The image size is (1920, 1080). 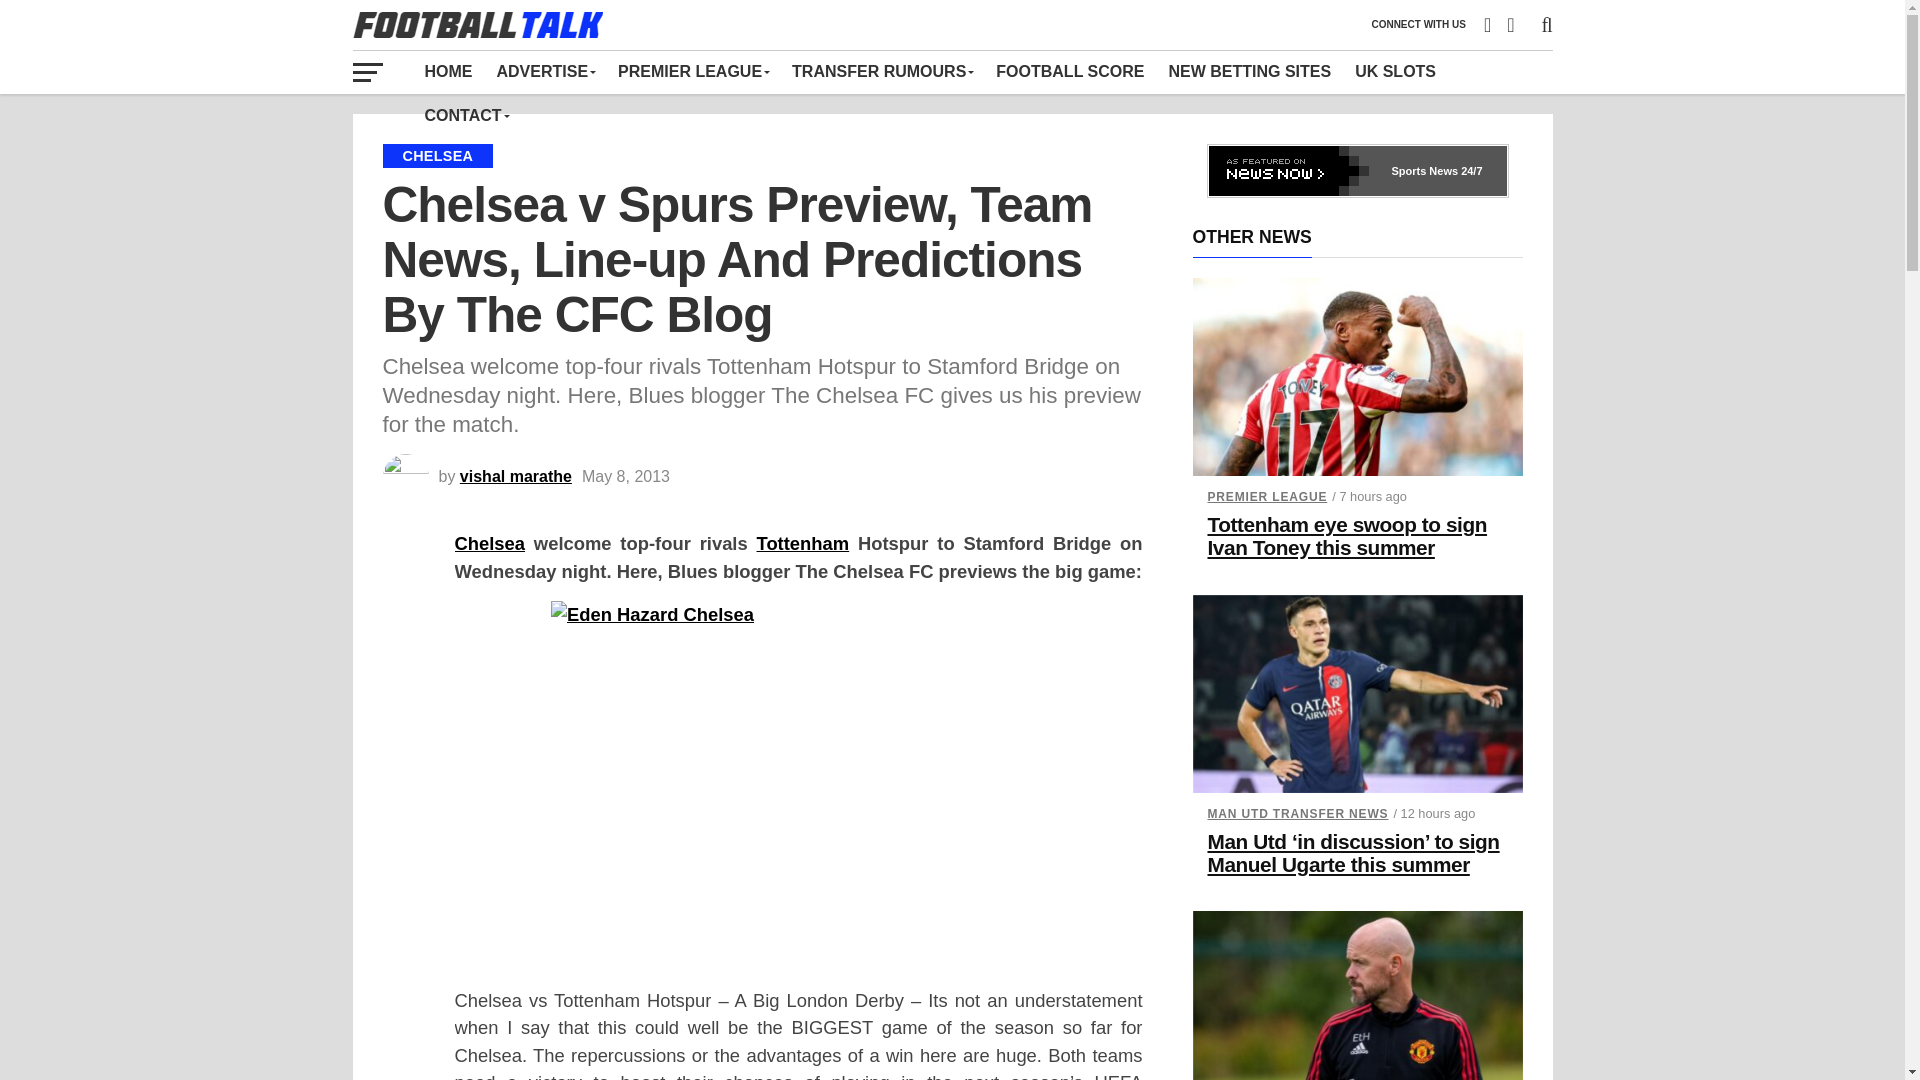 I want to click on PREMIER LEAGUE, so click(x=692, y=71).